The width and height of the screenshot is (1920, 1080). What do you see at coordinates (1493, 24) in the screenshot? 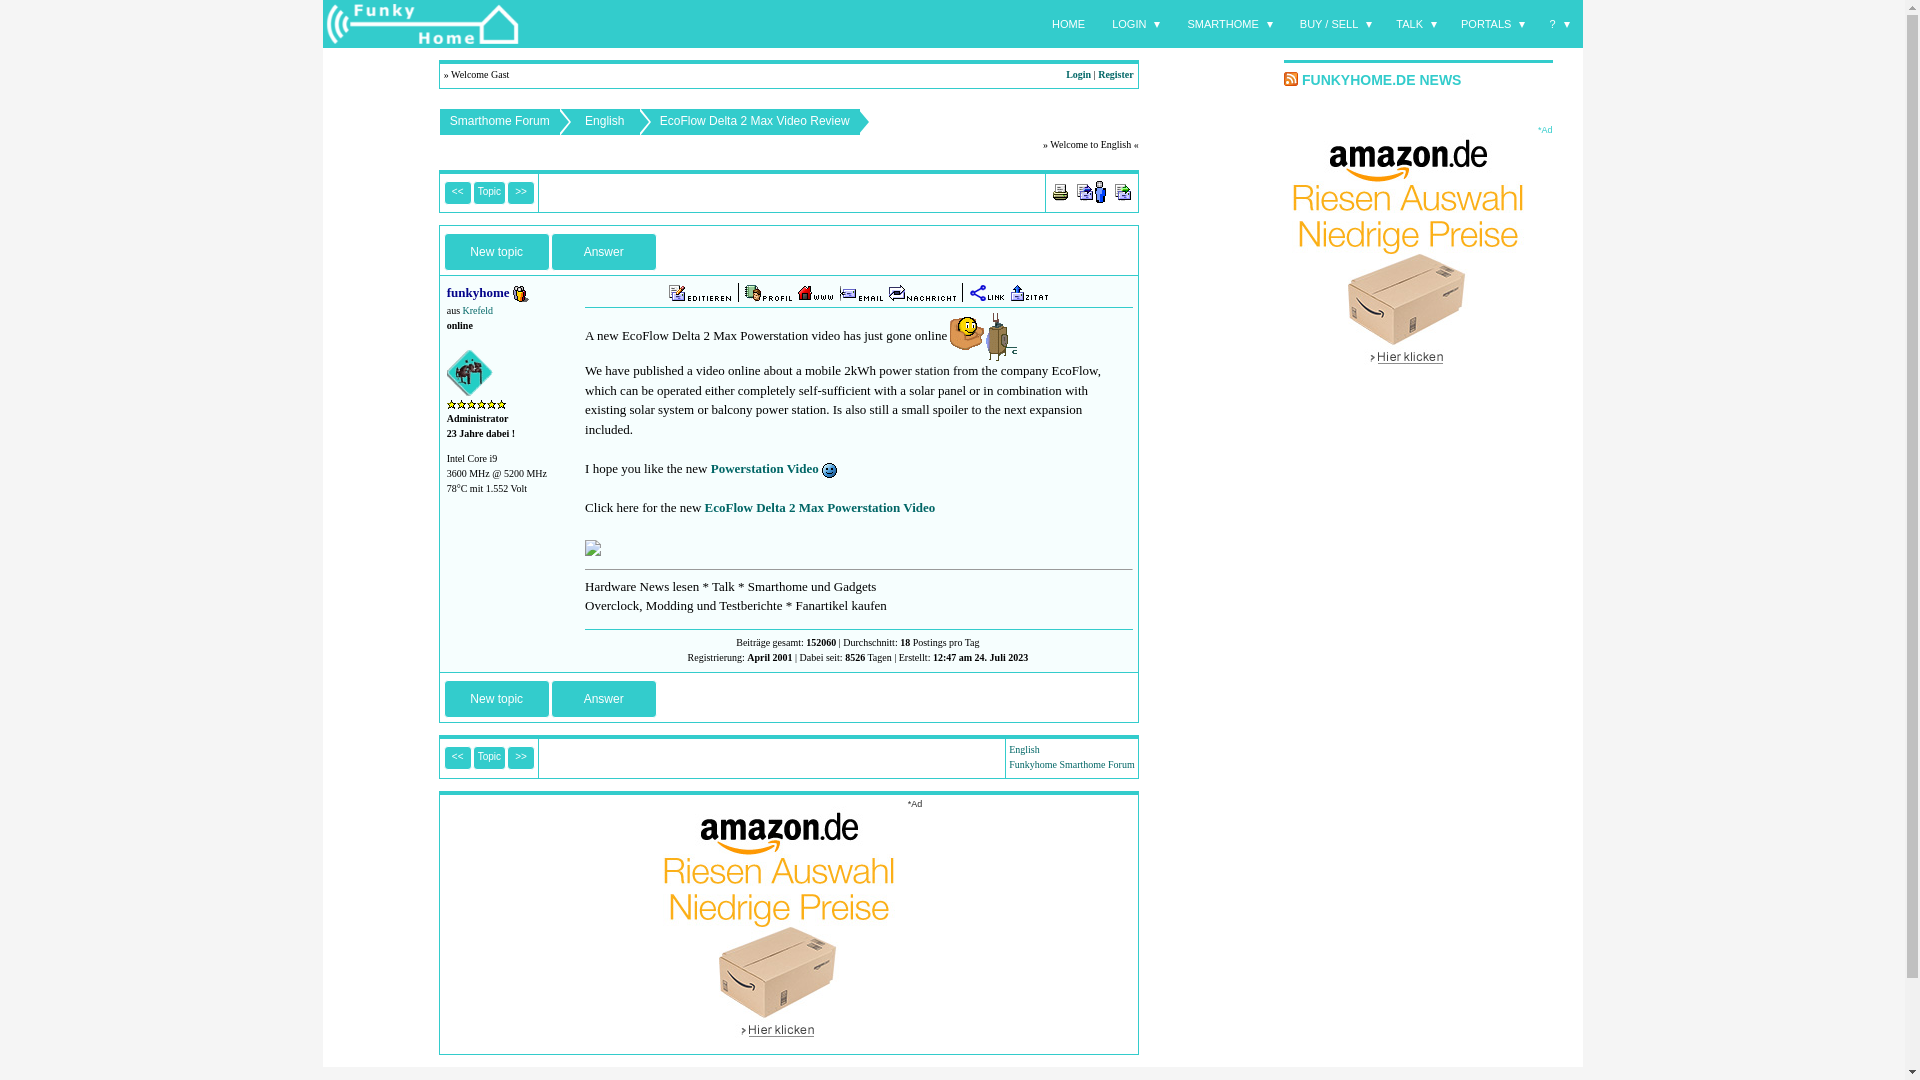
I see `PORTALS` at bounding box center [1493, 24].